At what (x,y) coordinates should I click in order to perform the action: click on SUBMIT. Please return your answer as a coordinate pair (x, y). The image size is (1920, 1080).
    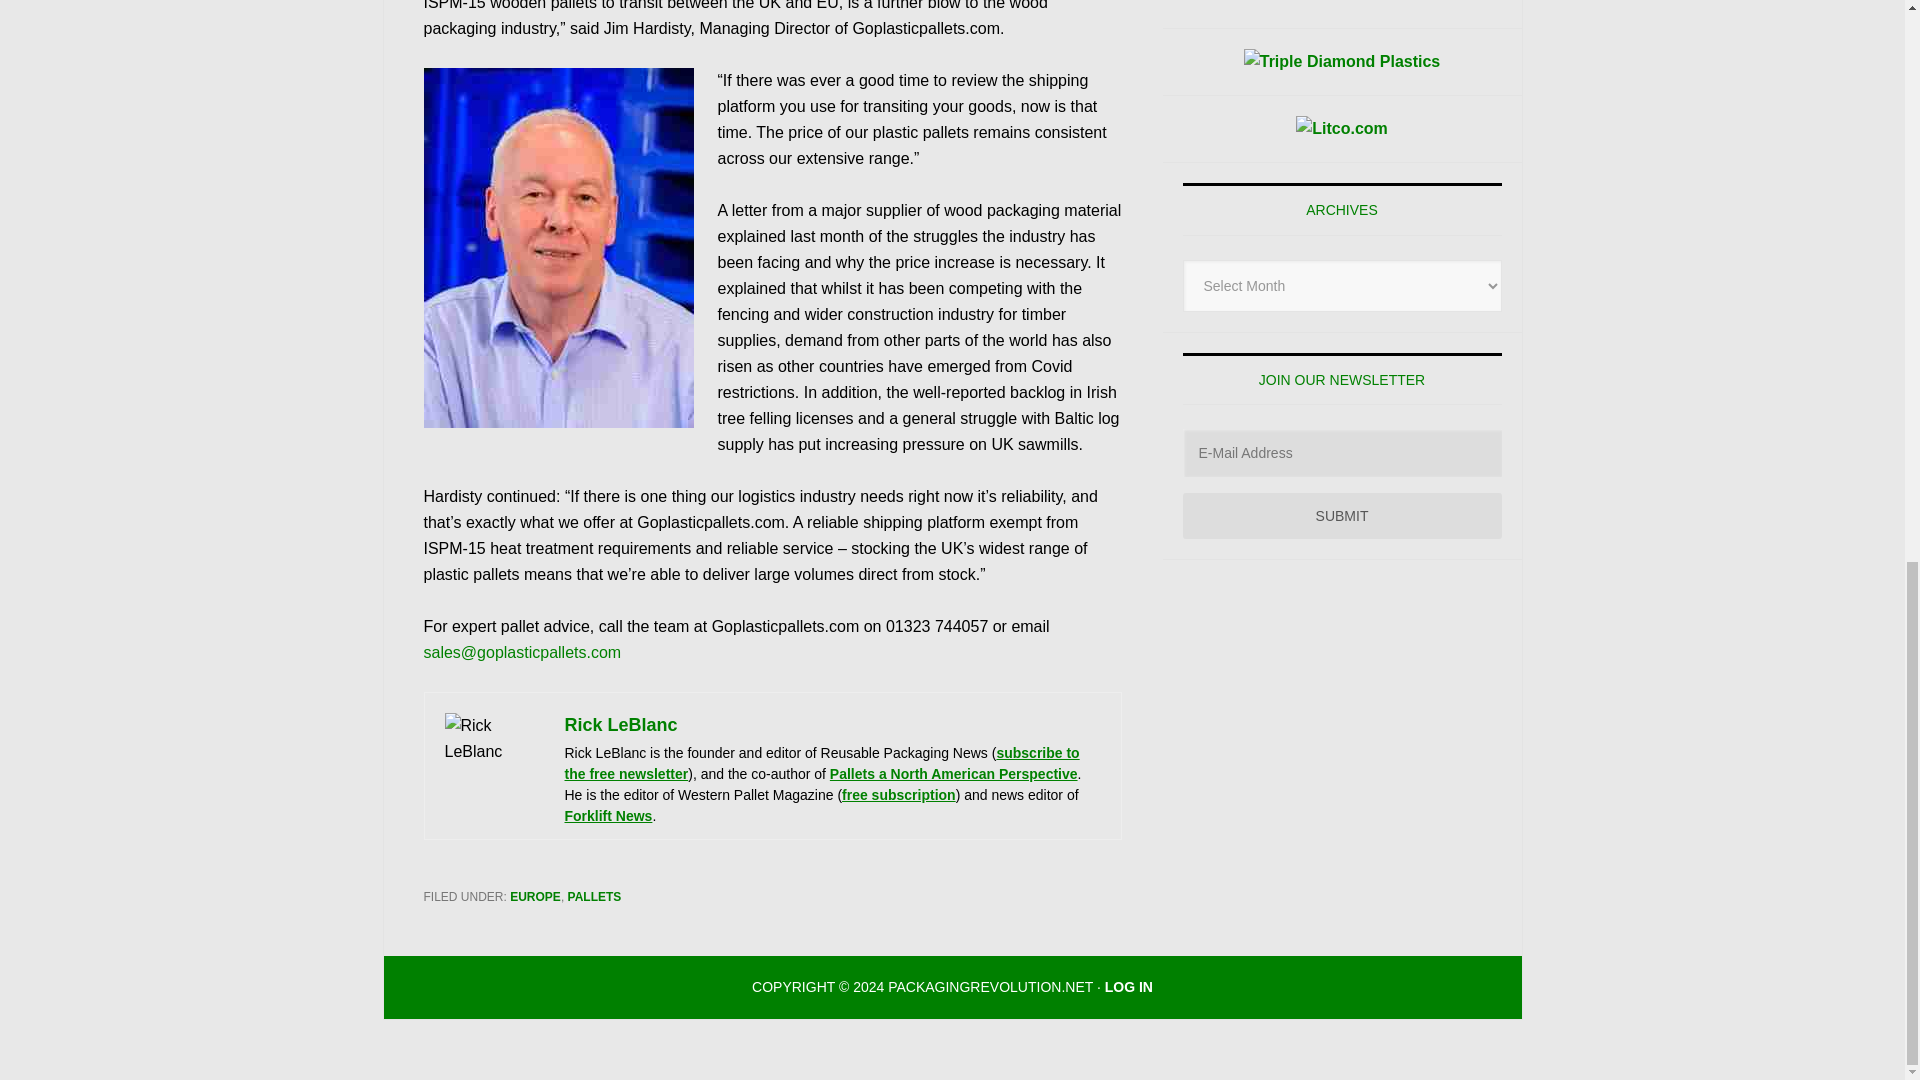
    Looking at the image, I should click on (1342, 515).